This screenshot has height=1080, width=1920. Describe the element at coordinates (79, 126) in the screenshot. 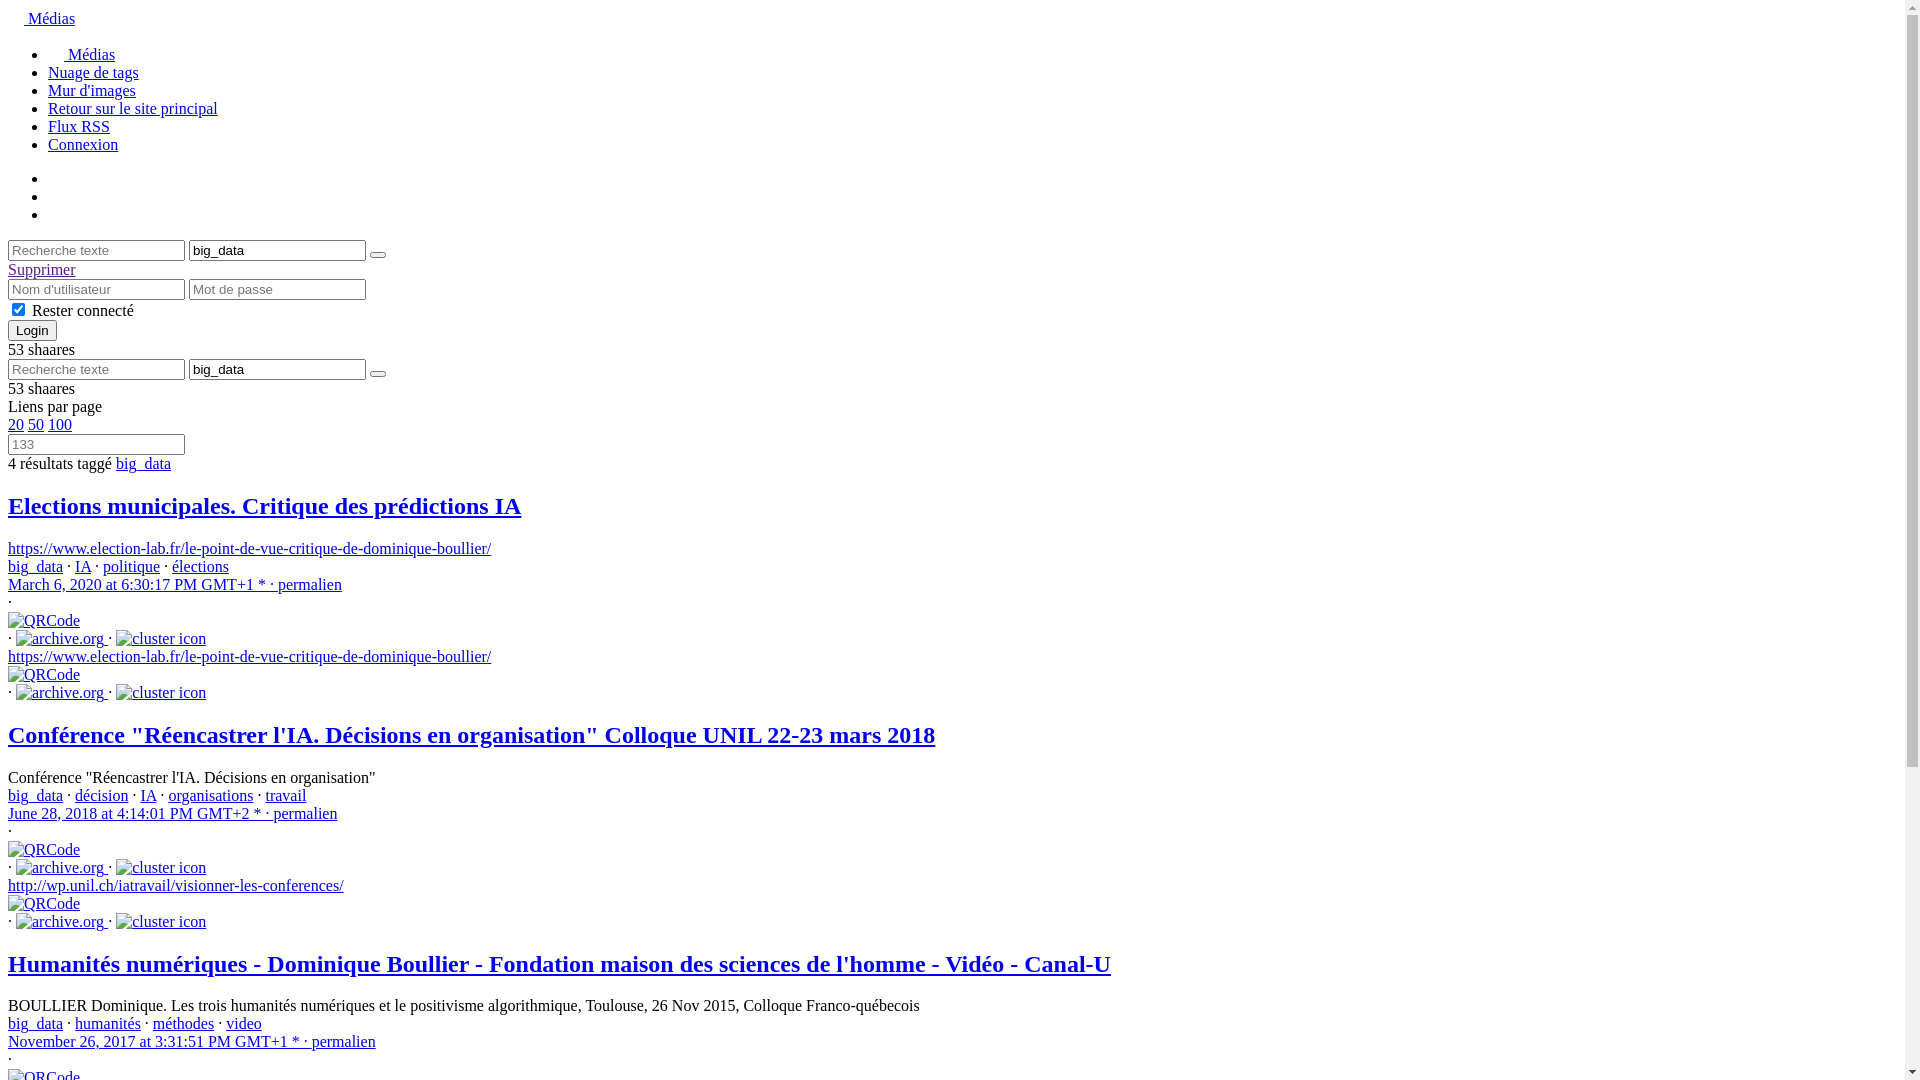

I see `Flux RSS` at that location.